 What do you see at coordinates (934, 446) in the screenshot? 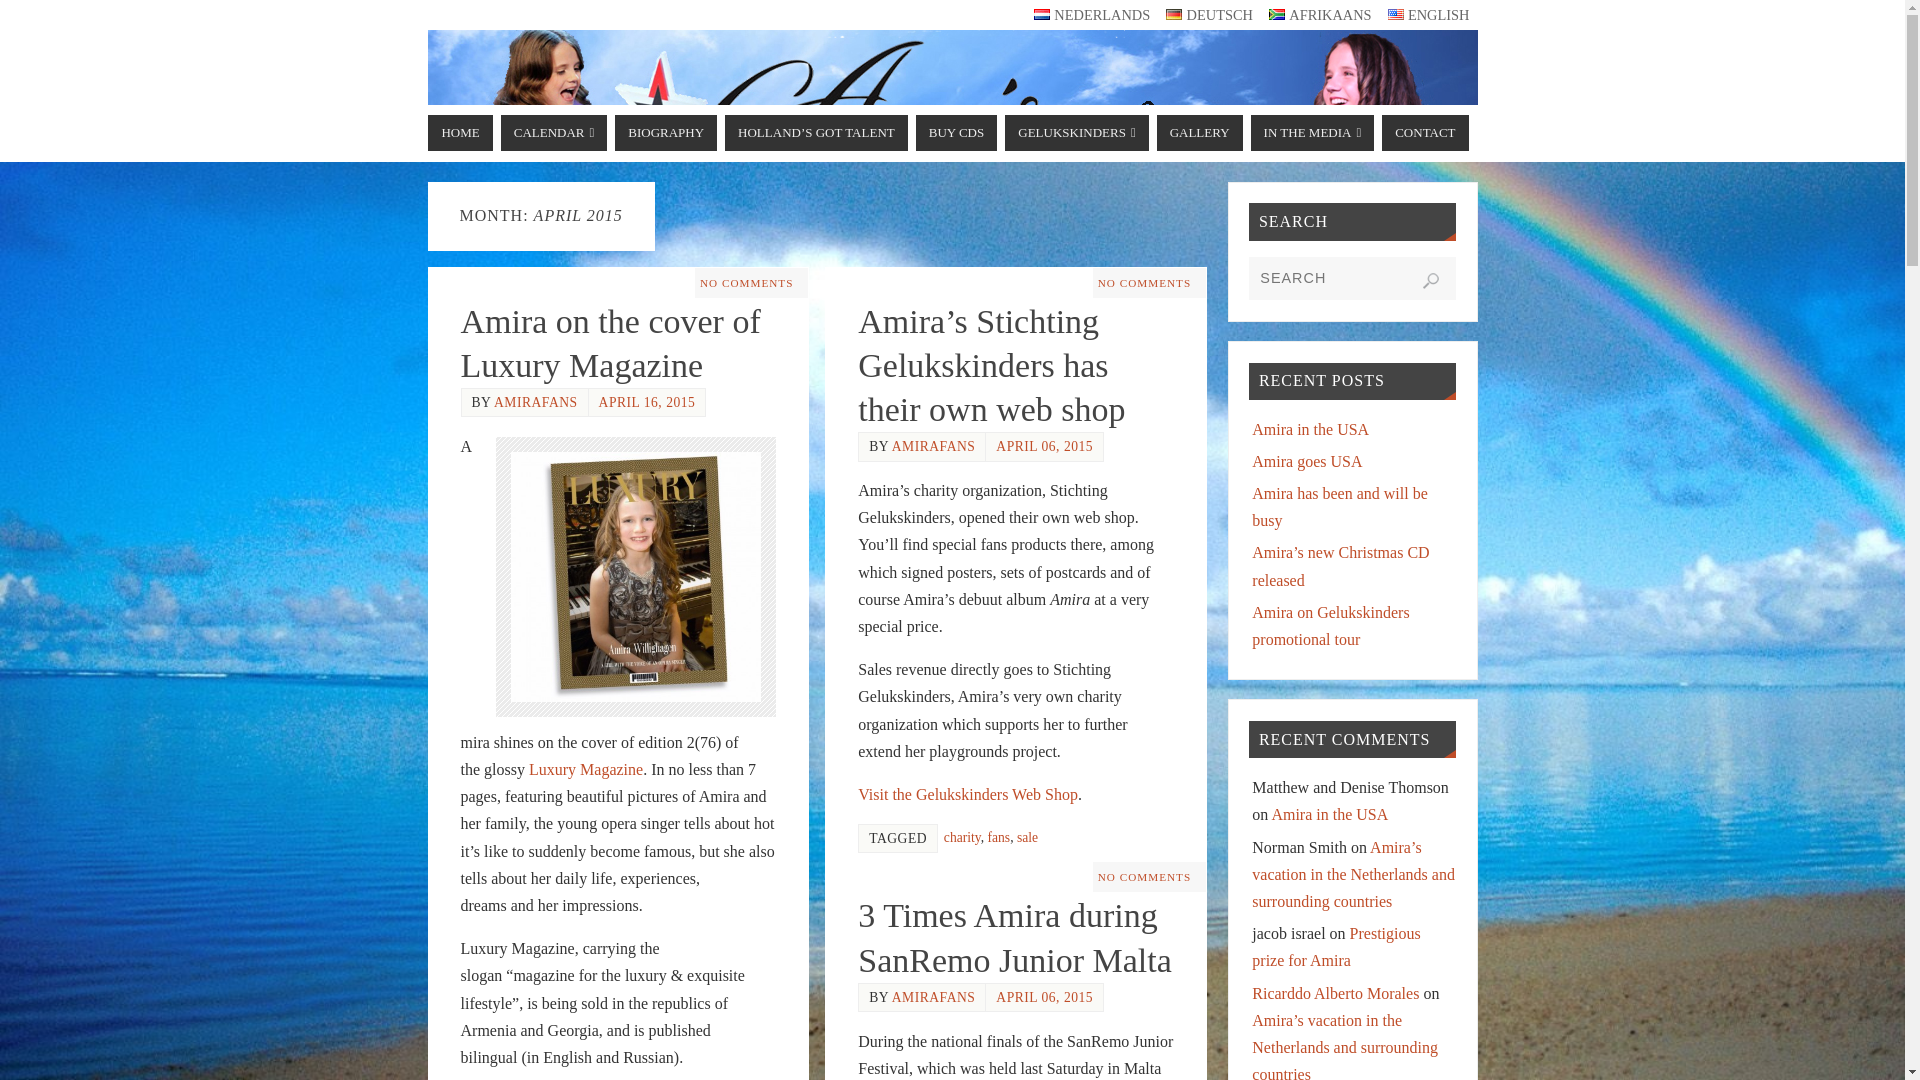
I see `View all posts by AmiraFans` at bounding box center [934, 446].